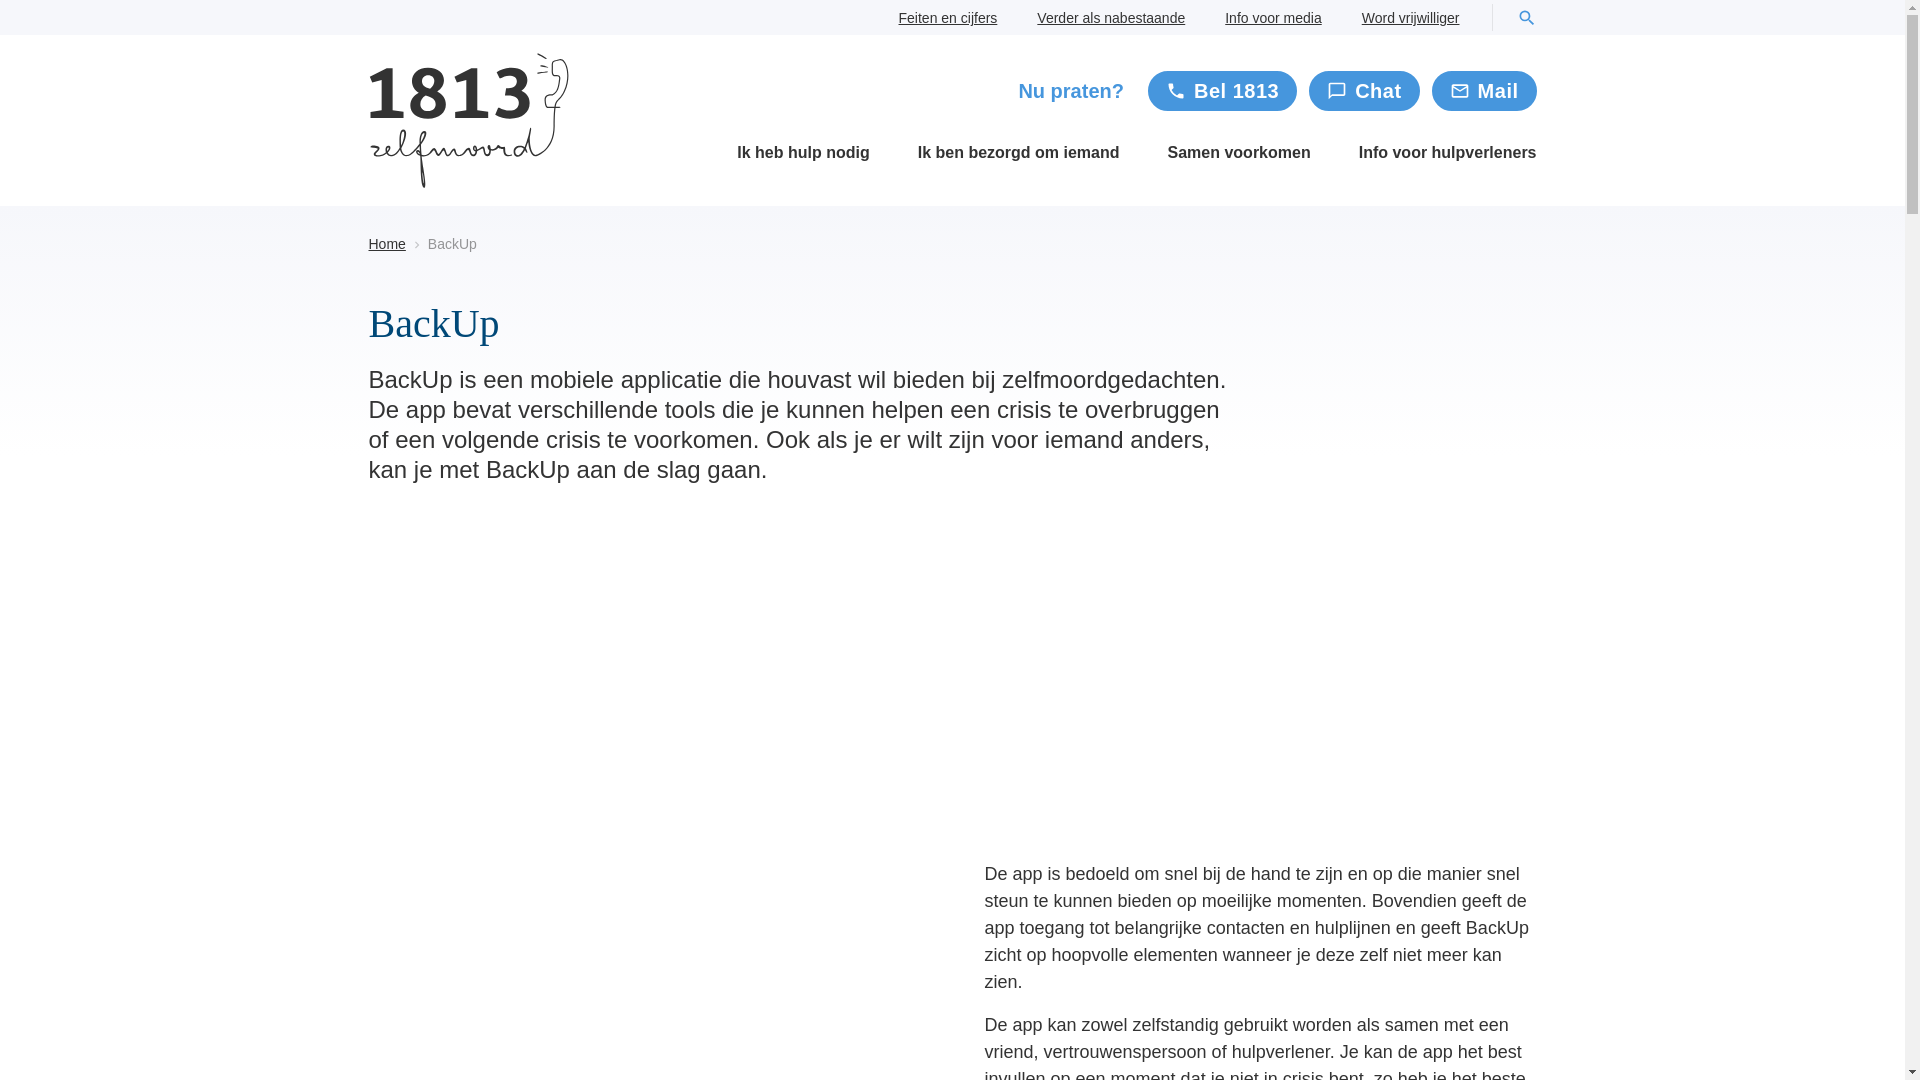 The image size is (1920, 1080). I want to click on Ik heb hulp nodig, so click(803, 152).